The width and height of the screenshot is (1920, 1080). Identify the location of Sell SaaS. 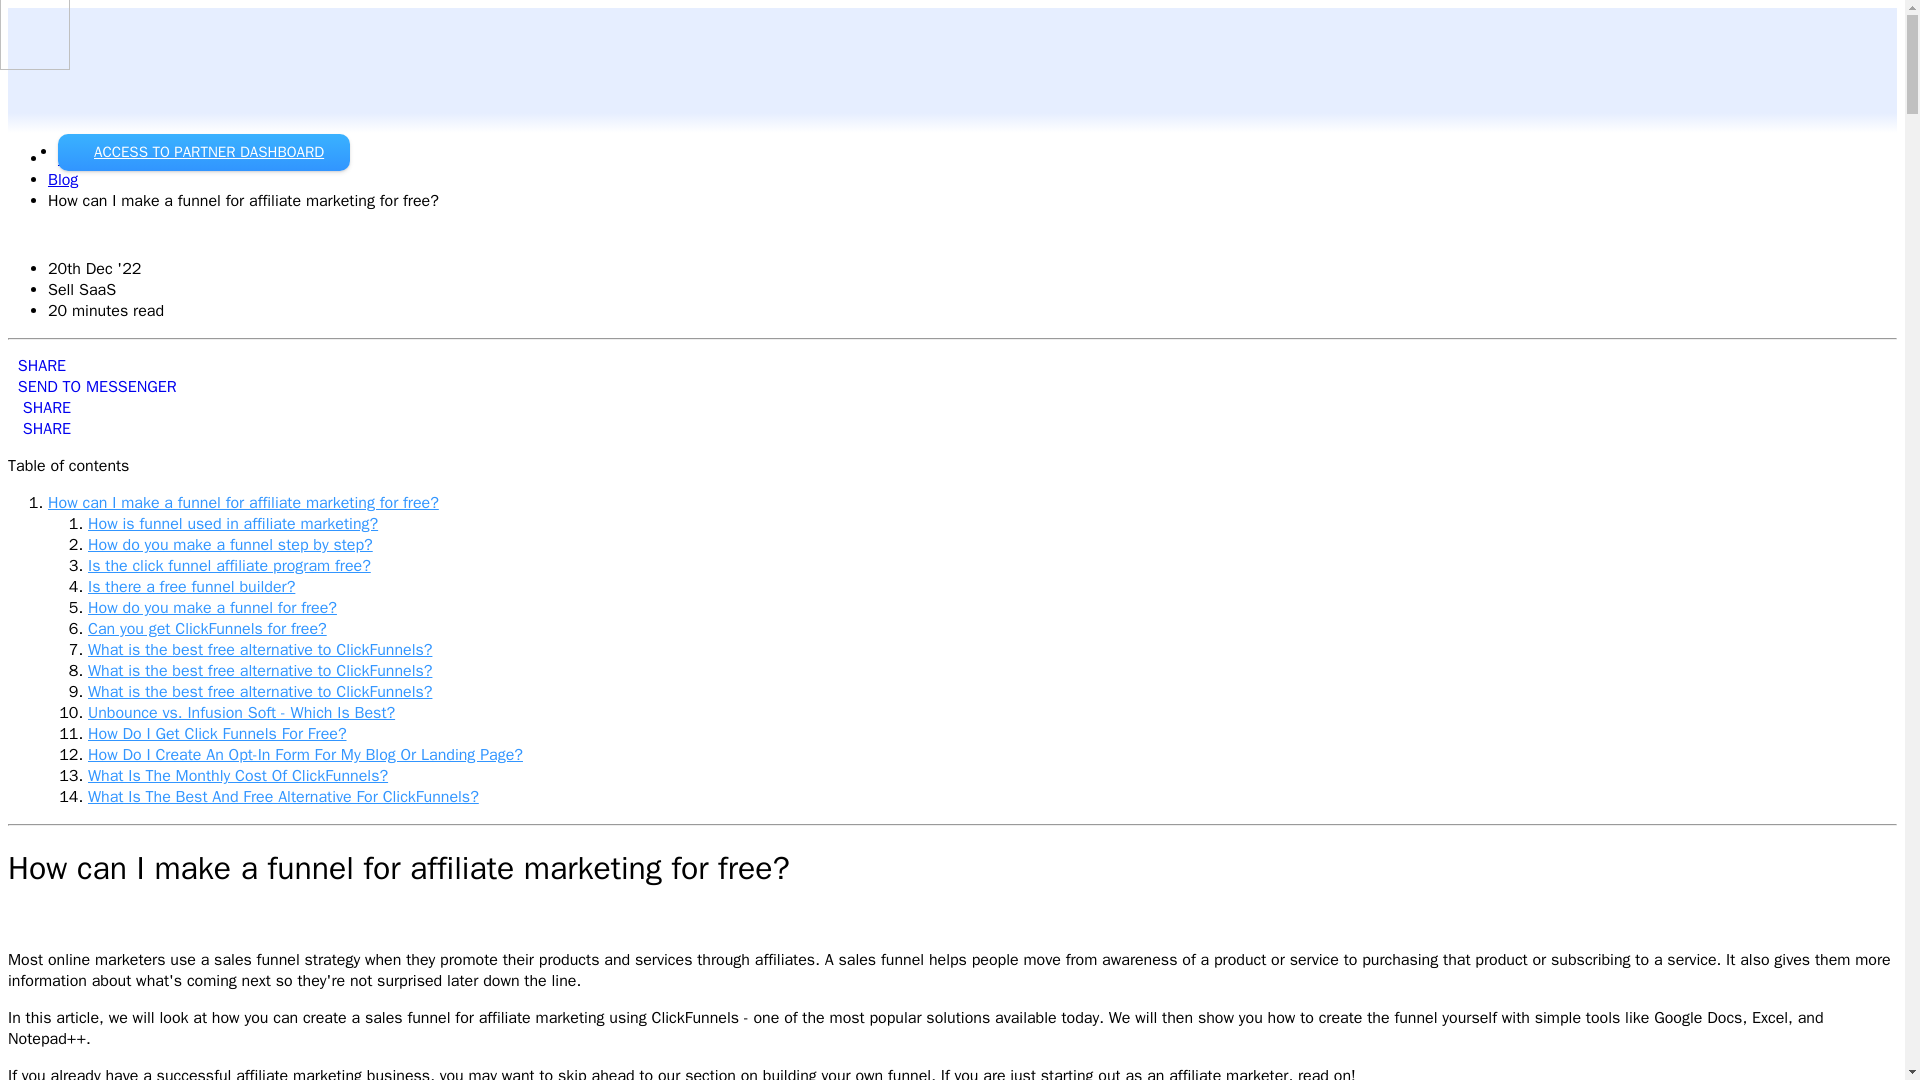
(92, 158).